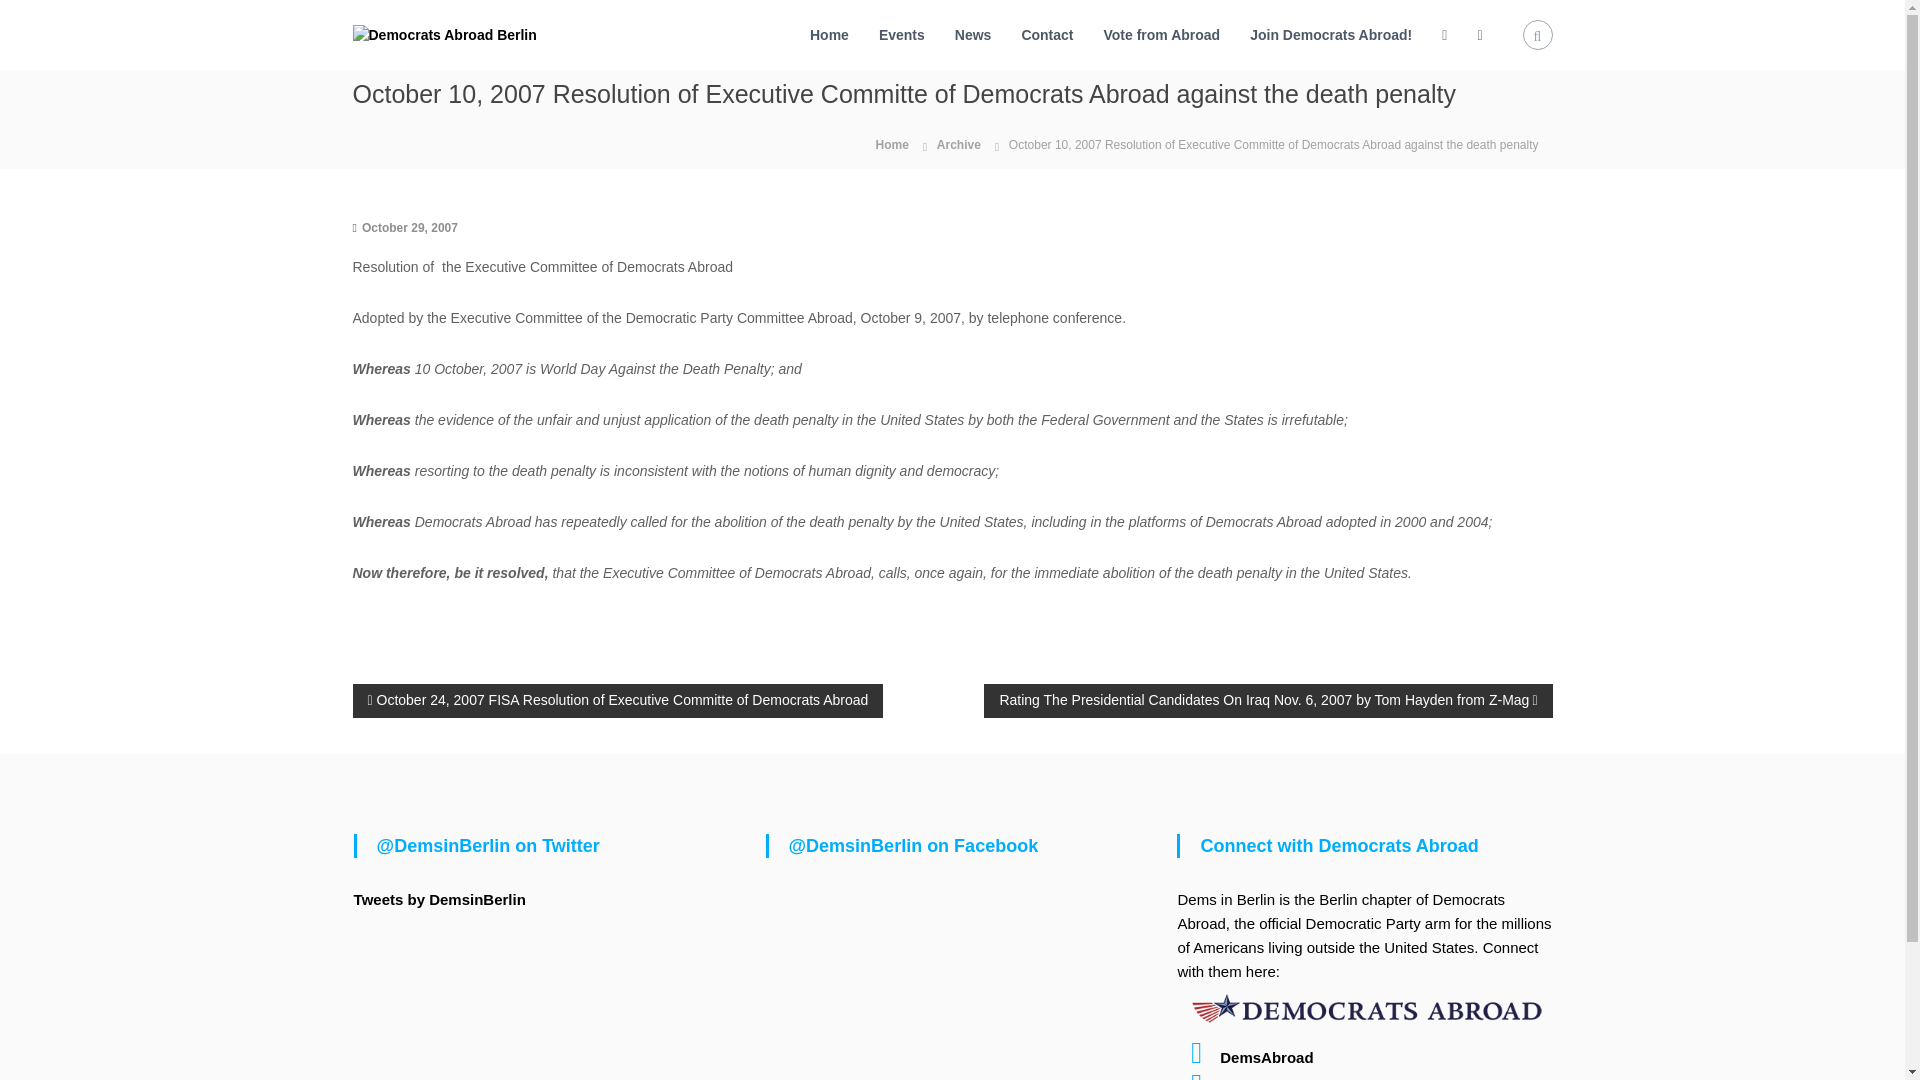 This screenshot has width=1920, height=1080. Describe the element at coordinates (890, 144) in the screenshot. I see `Home` at that location.